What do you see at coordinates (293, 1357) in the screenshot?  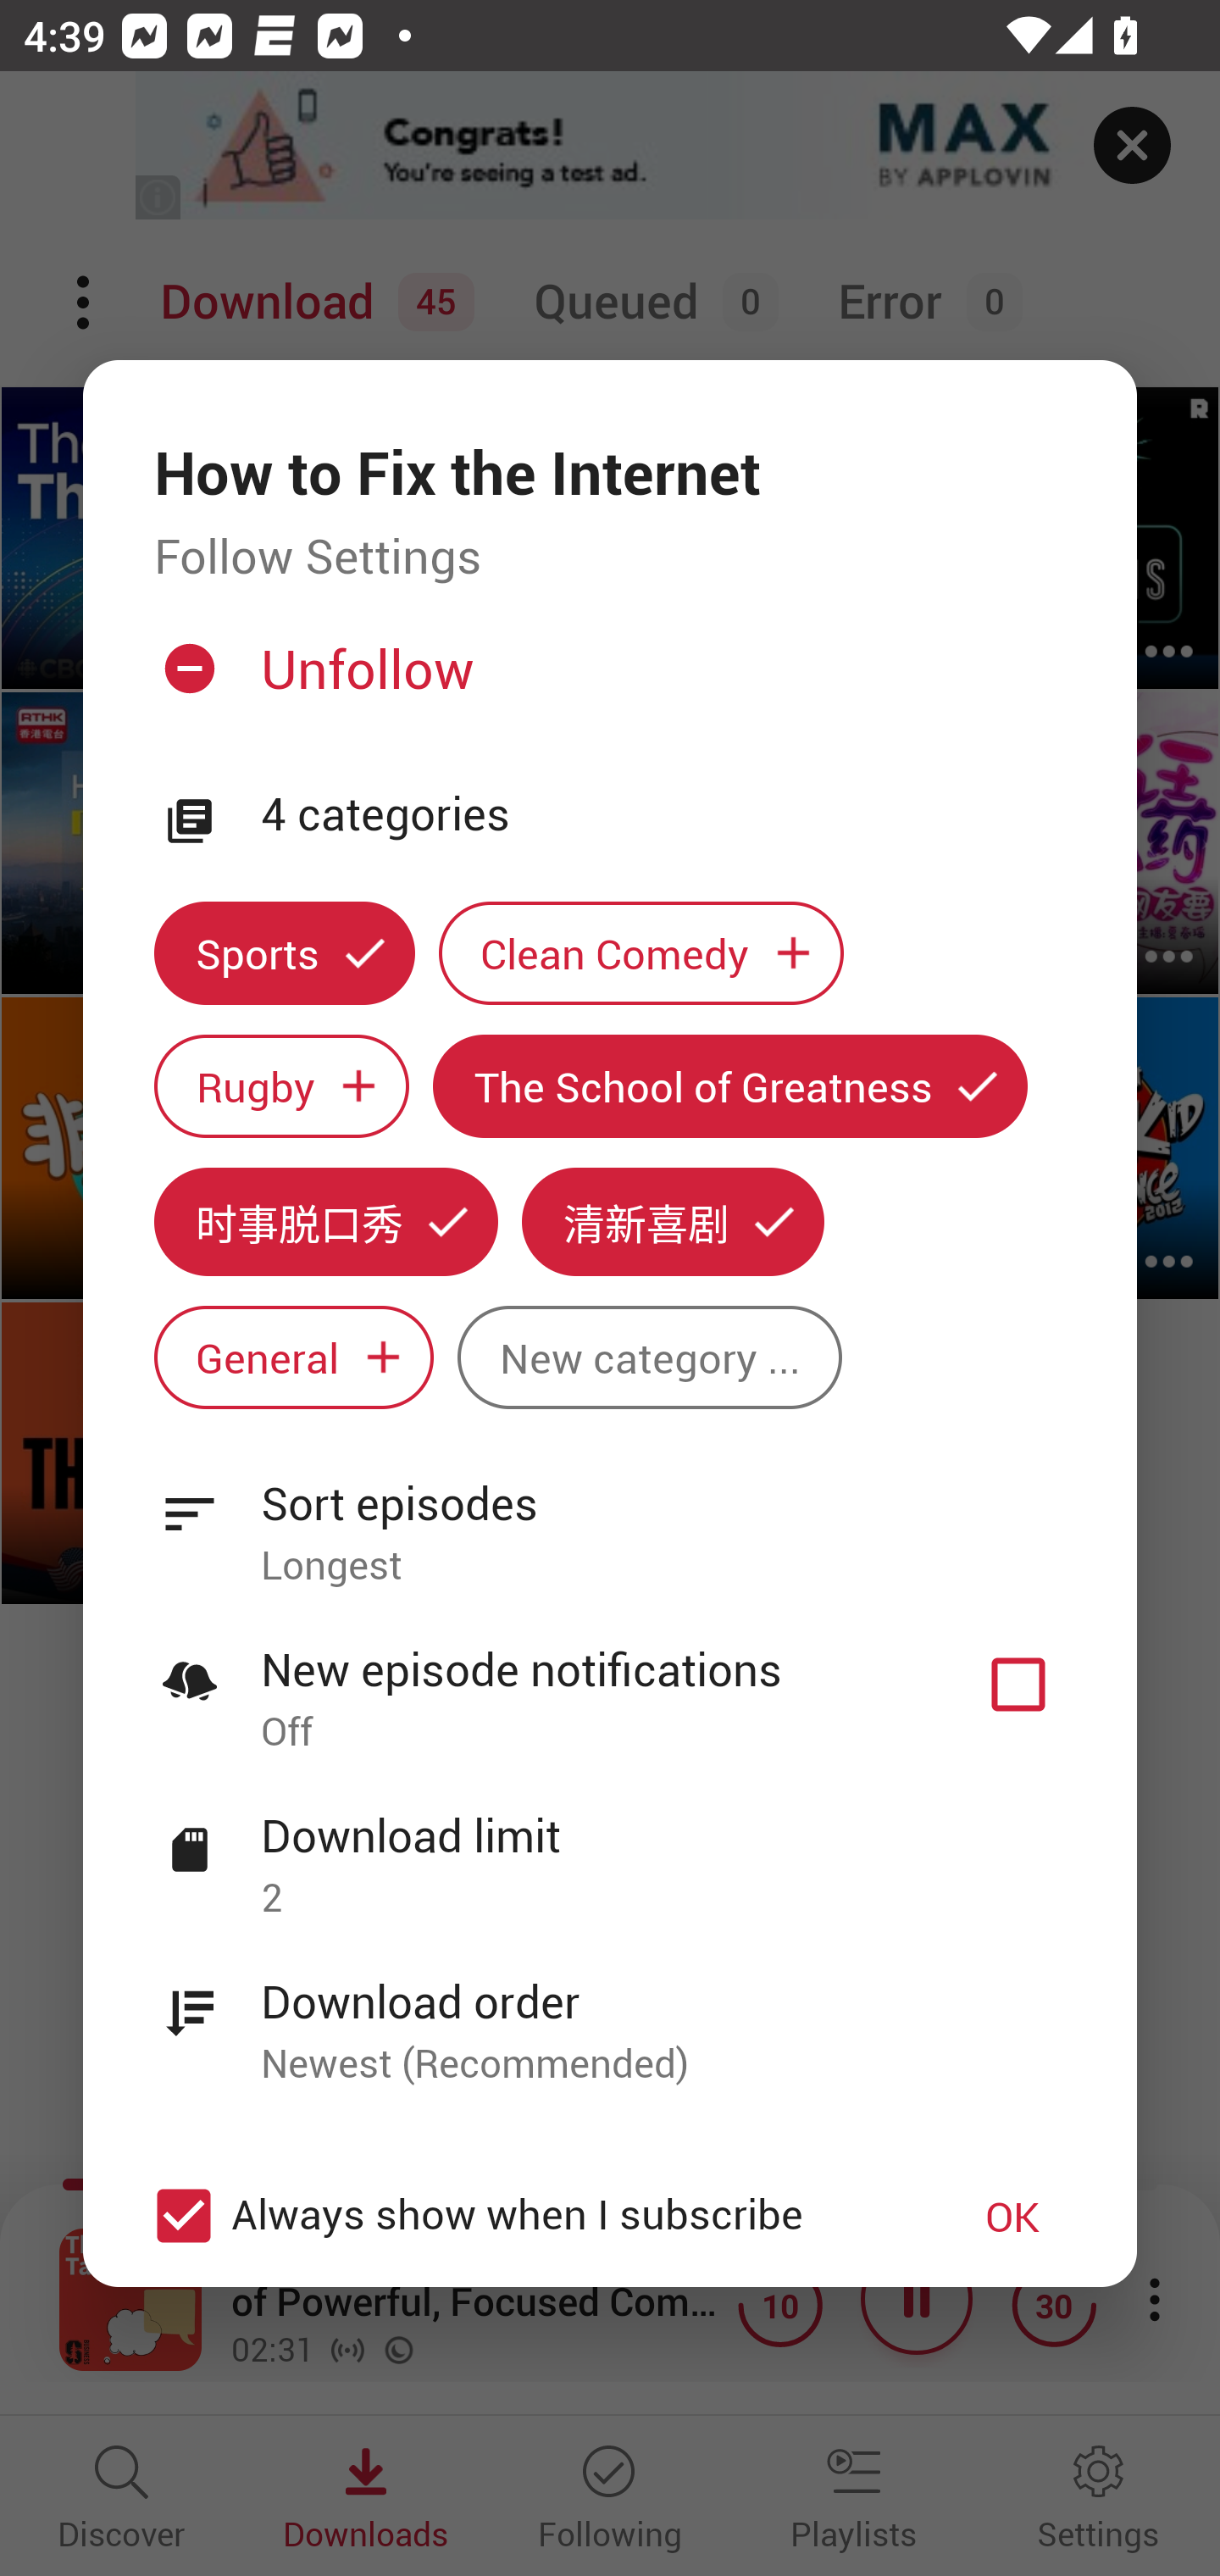 I see `General` at bounding box center [293, 1357].